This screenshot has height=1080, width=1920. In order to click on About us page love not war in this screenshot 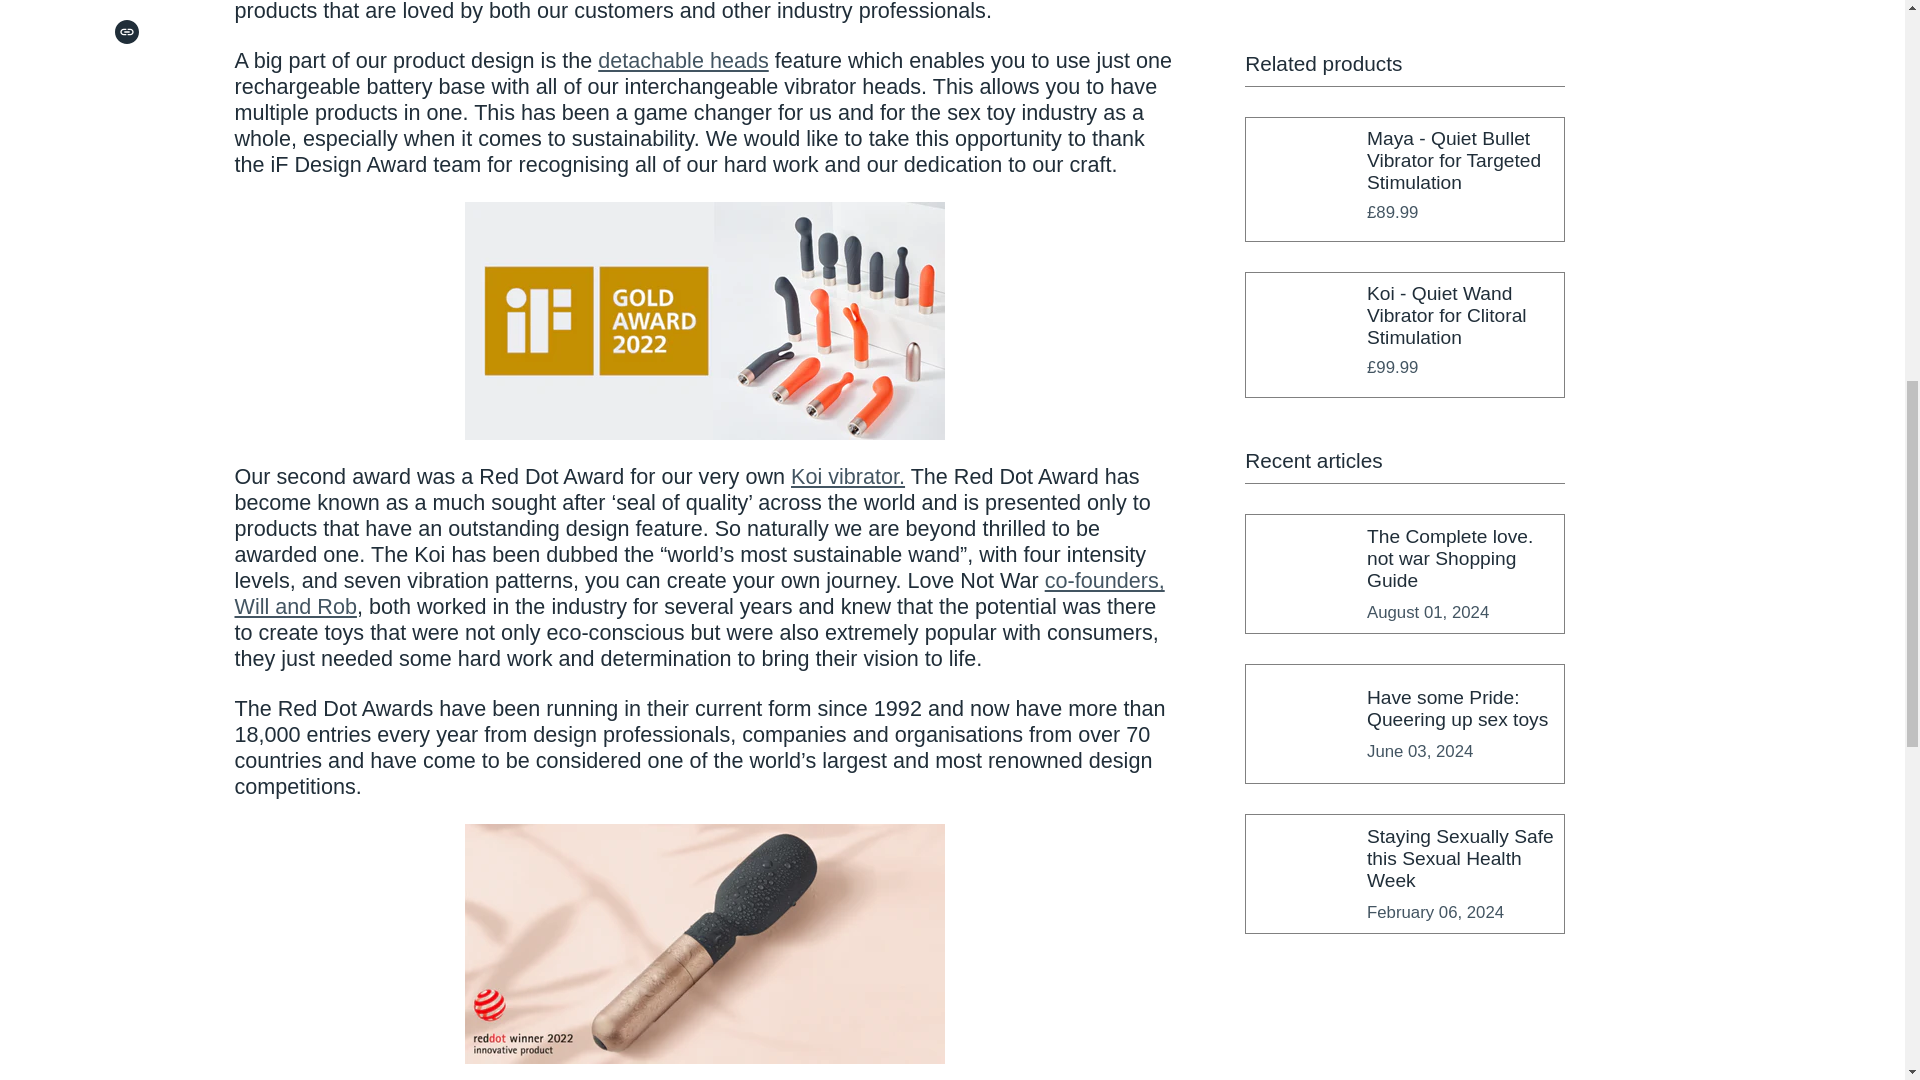, I will do `click(698, 593)`.